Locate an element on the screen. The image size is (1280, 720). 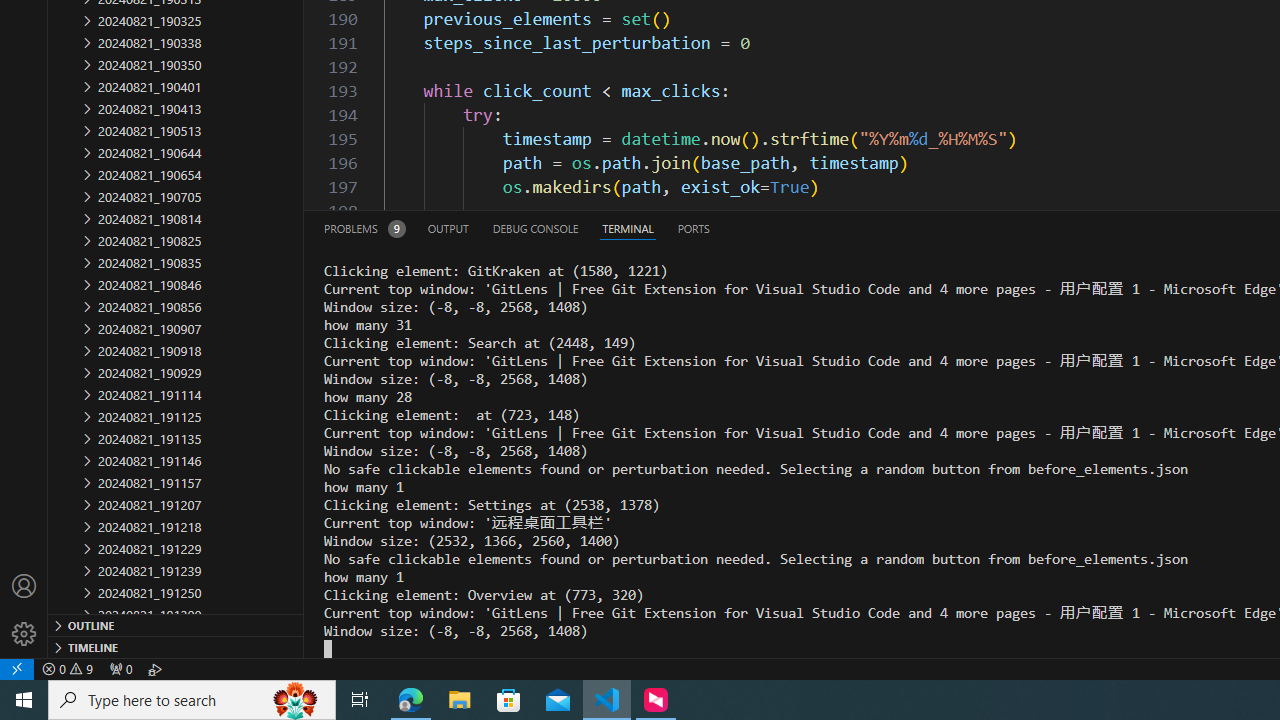
Debug:  is located at coordinates (155, 668).